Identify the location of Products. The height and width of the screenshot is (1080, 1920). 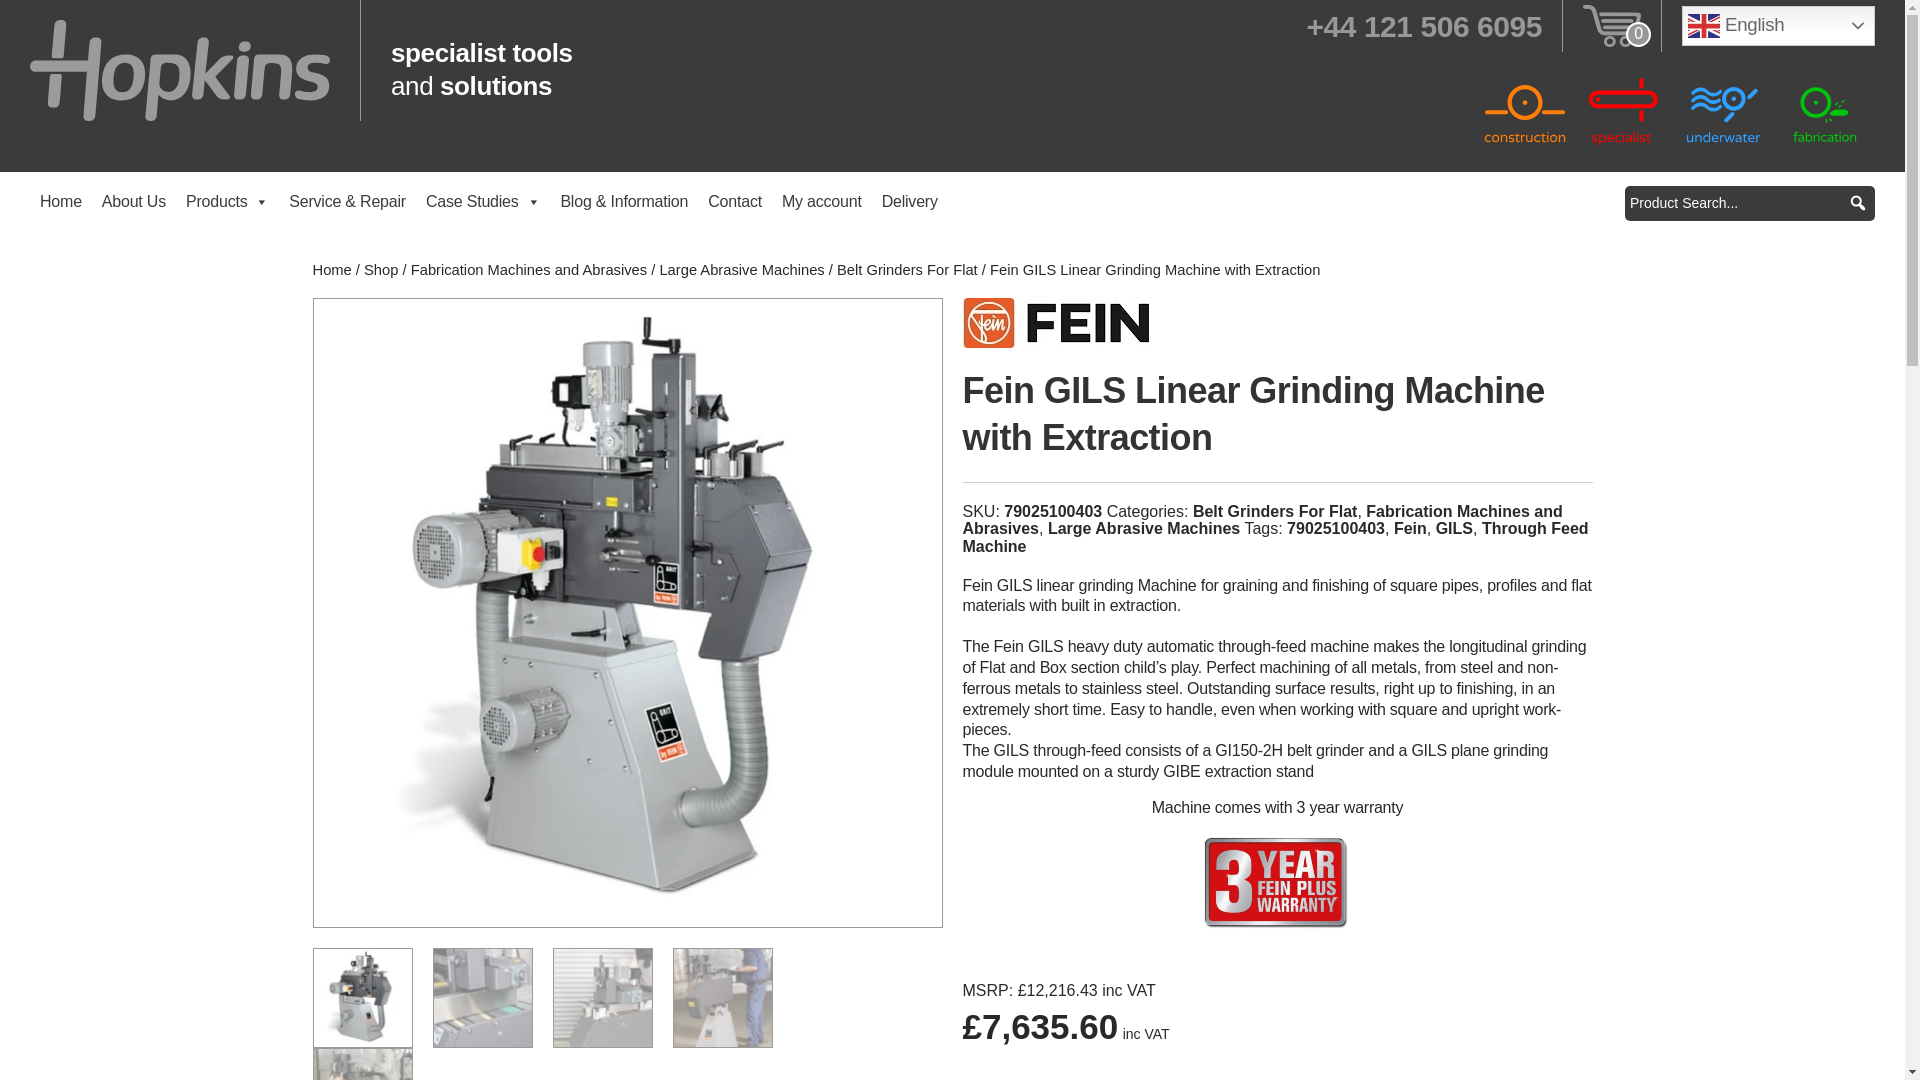
(227, 202).